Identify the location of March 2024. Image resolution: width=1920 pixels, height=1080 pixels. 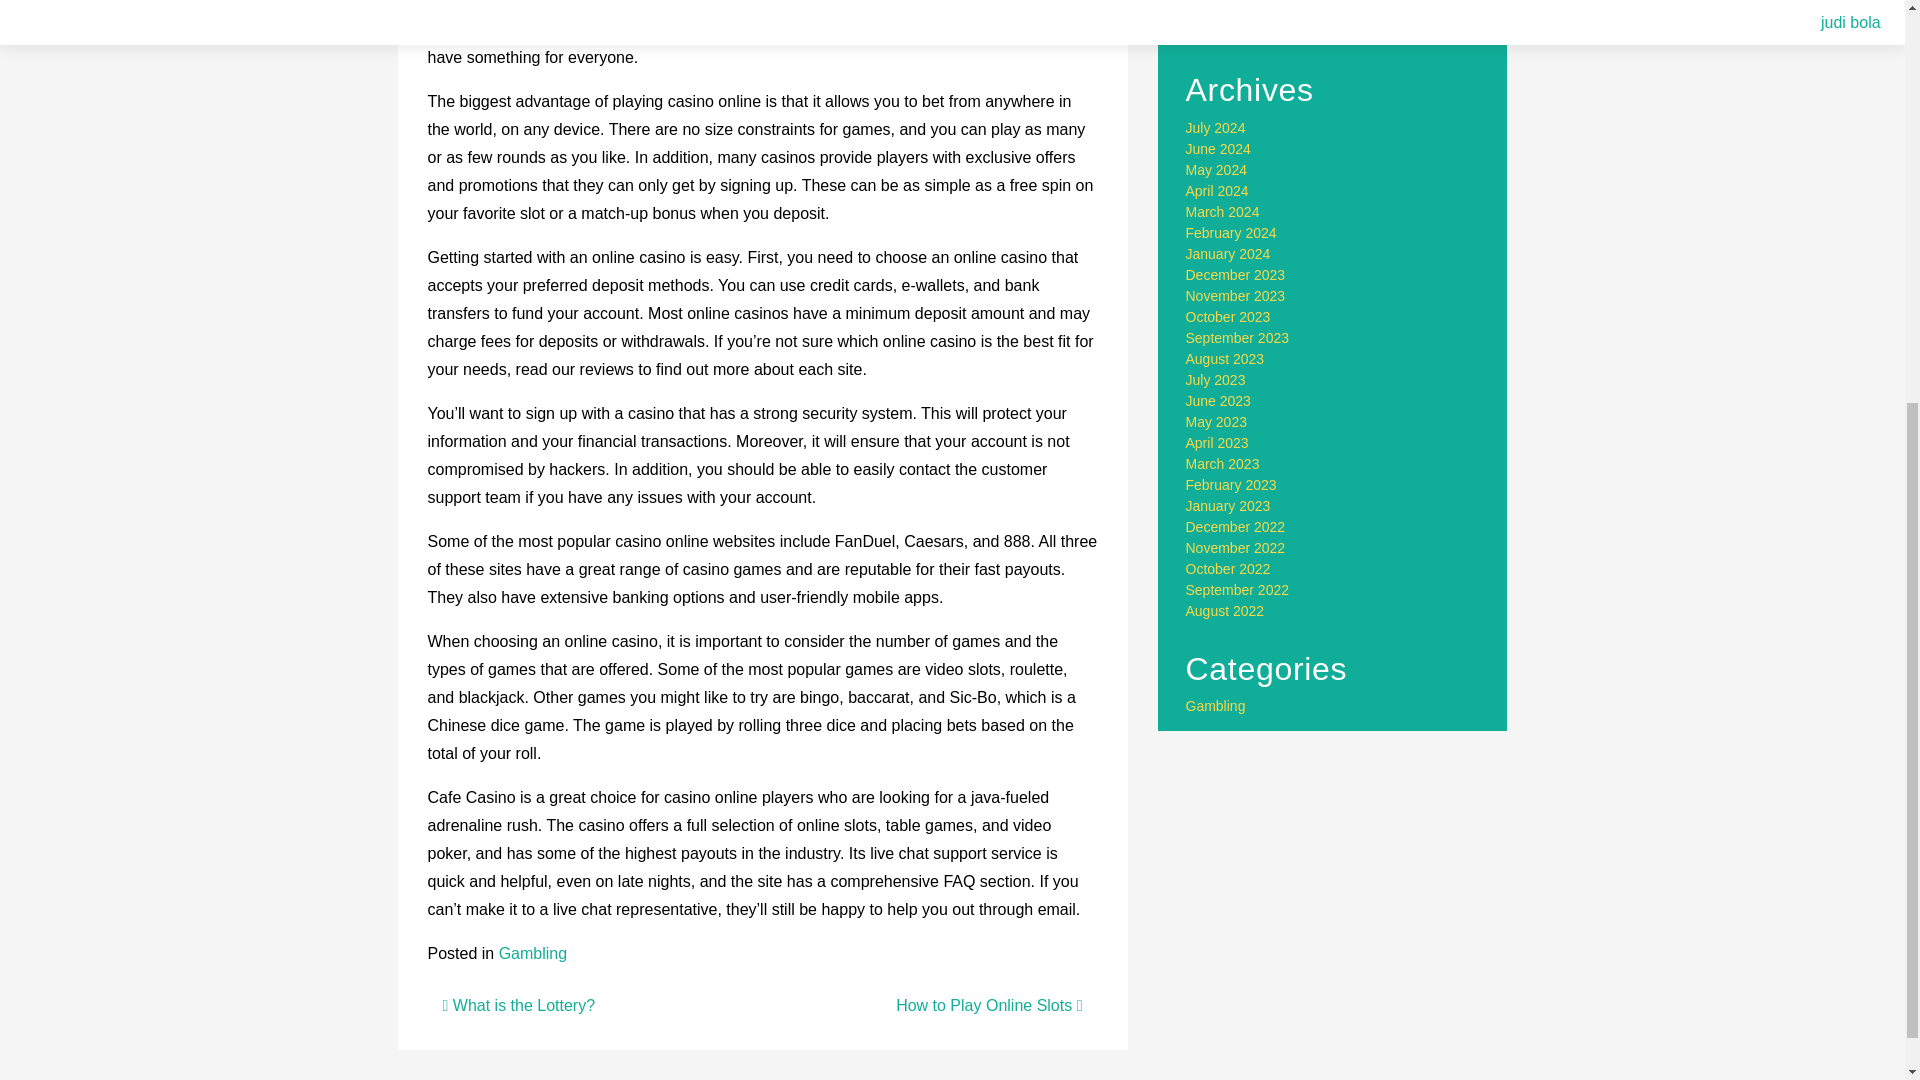
(1222, 212).